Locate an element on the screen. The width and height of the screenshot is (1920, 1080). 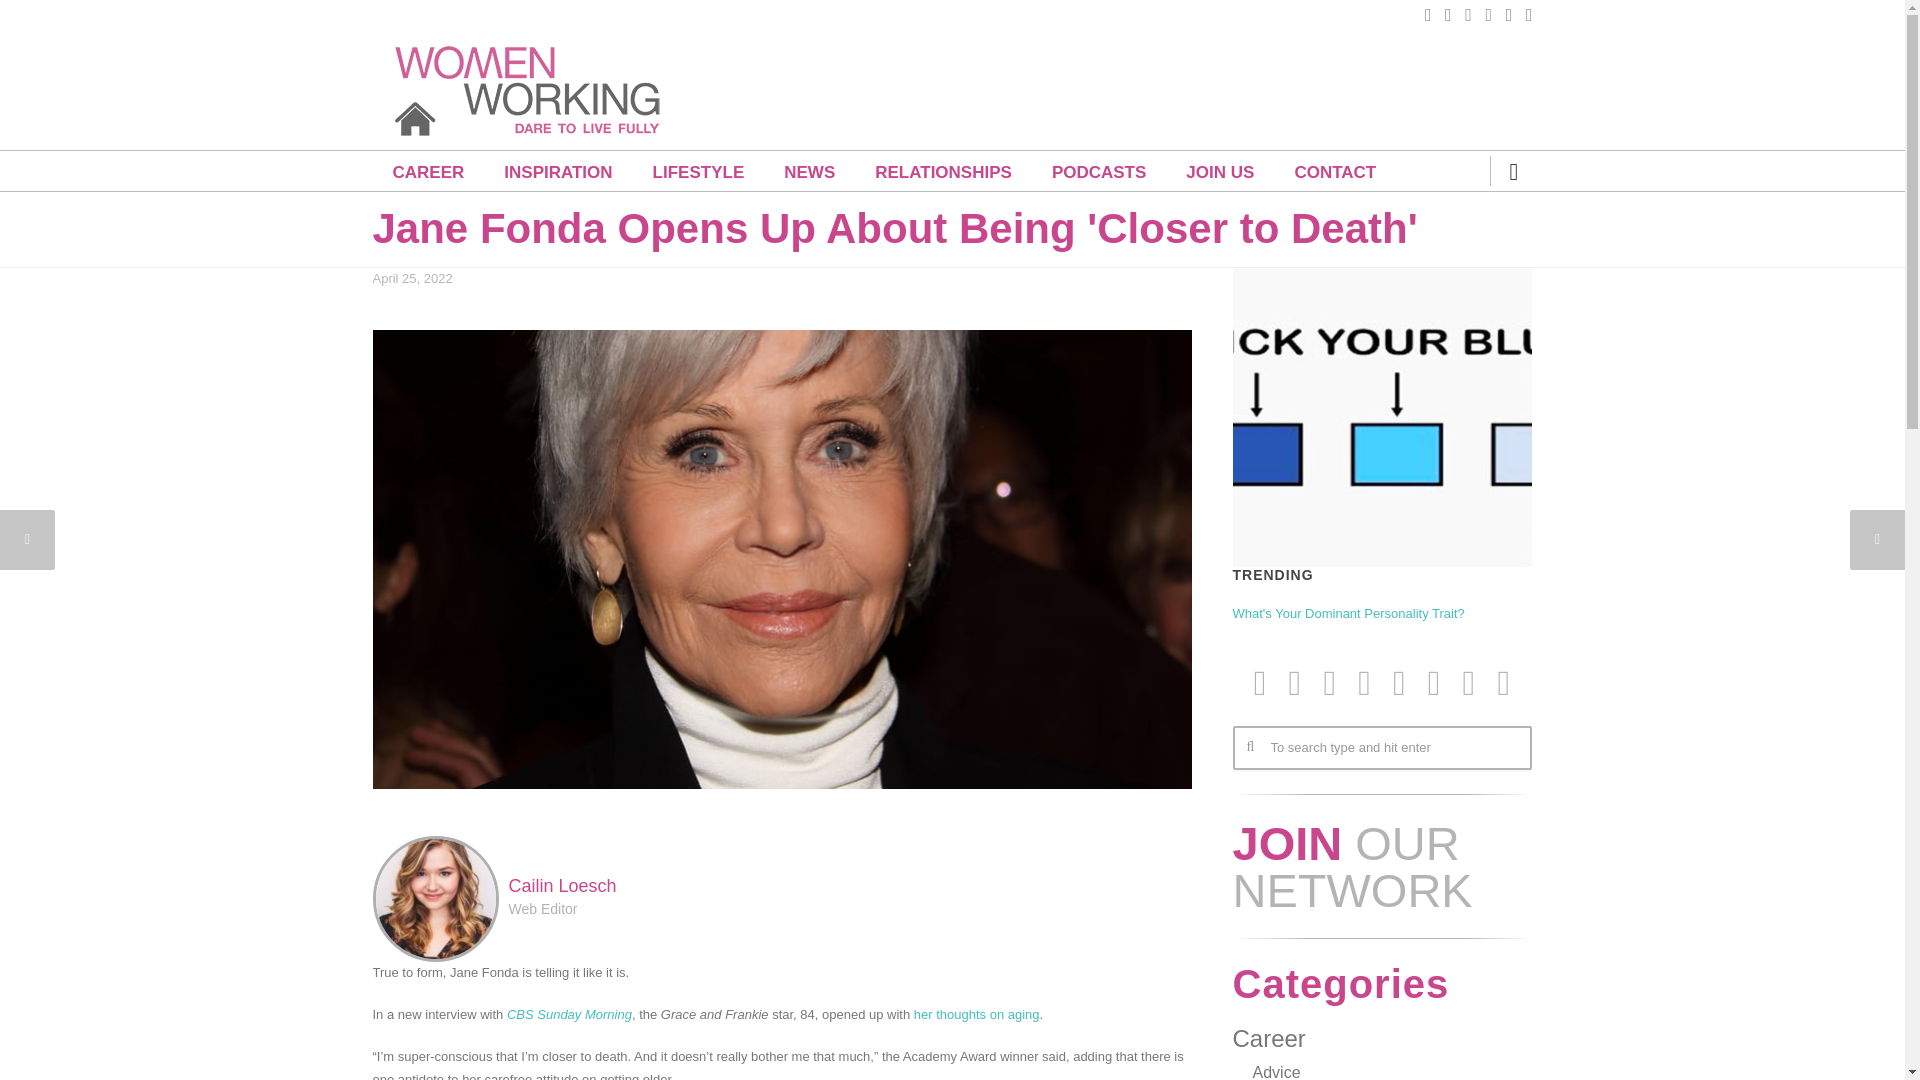
CAREER is located at coordinates (428, 172).